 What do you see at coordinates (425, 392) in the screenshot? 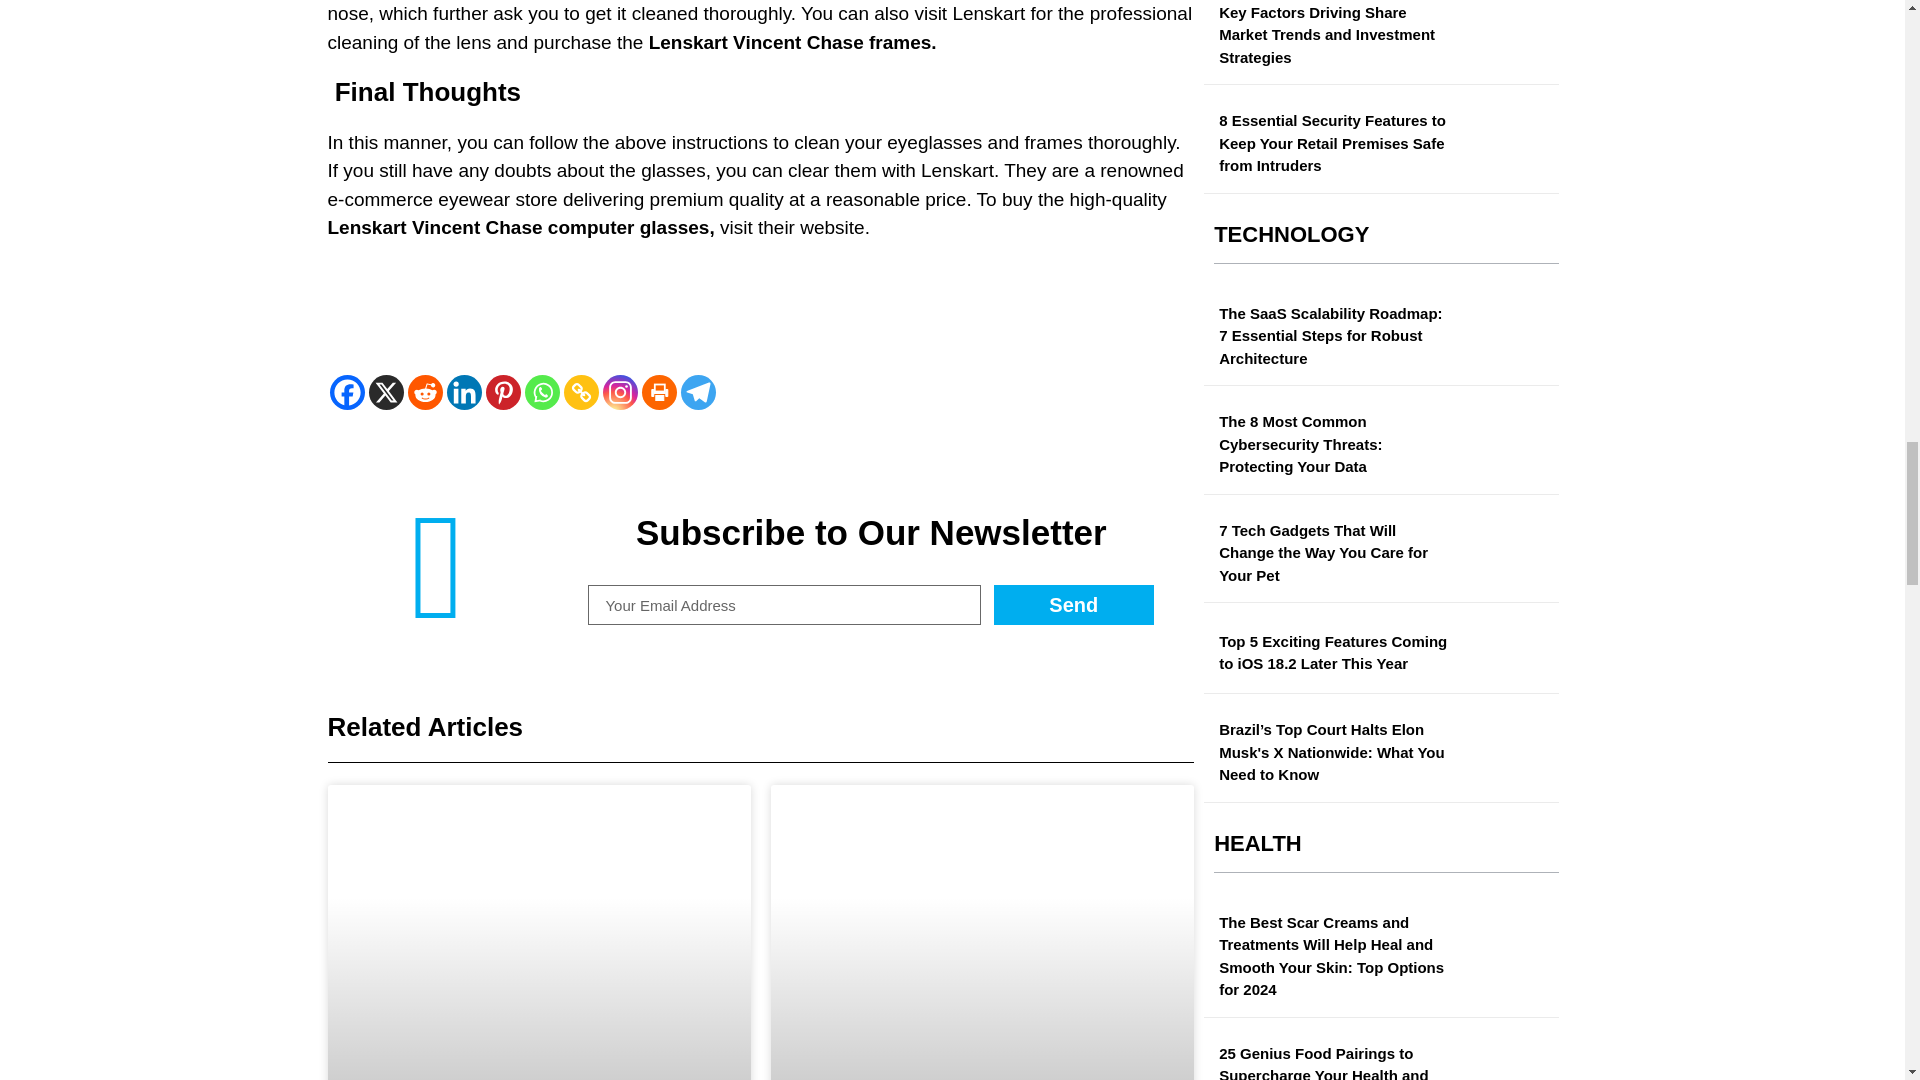
I see `Reddit` at bounding box center [425, 392].